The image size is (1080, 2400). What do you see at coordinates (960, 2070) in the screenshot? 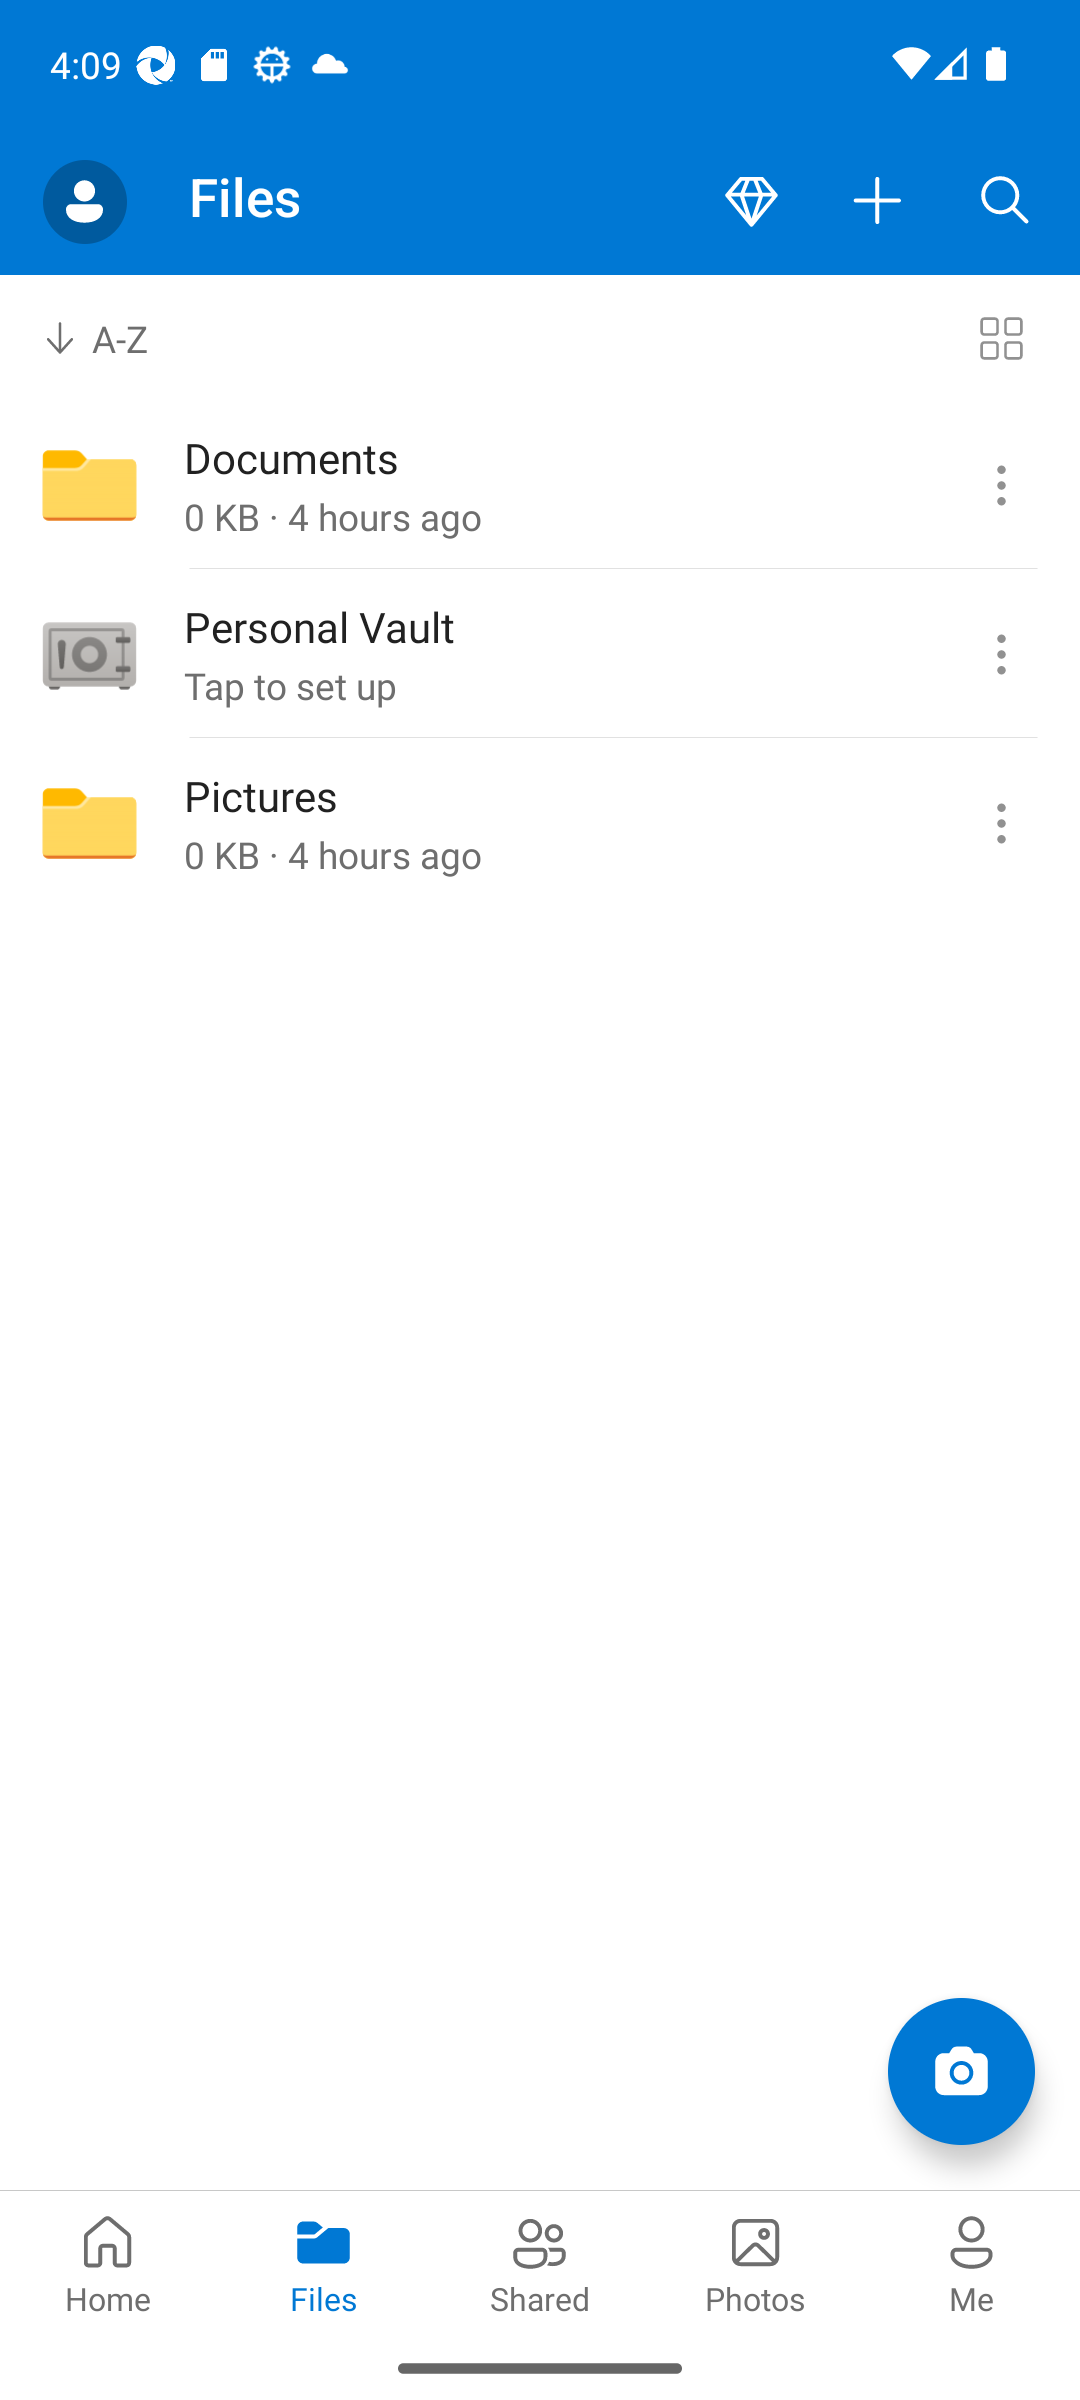
I see `Add items Scan` at bounding box center [960, 2070].